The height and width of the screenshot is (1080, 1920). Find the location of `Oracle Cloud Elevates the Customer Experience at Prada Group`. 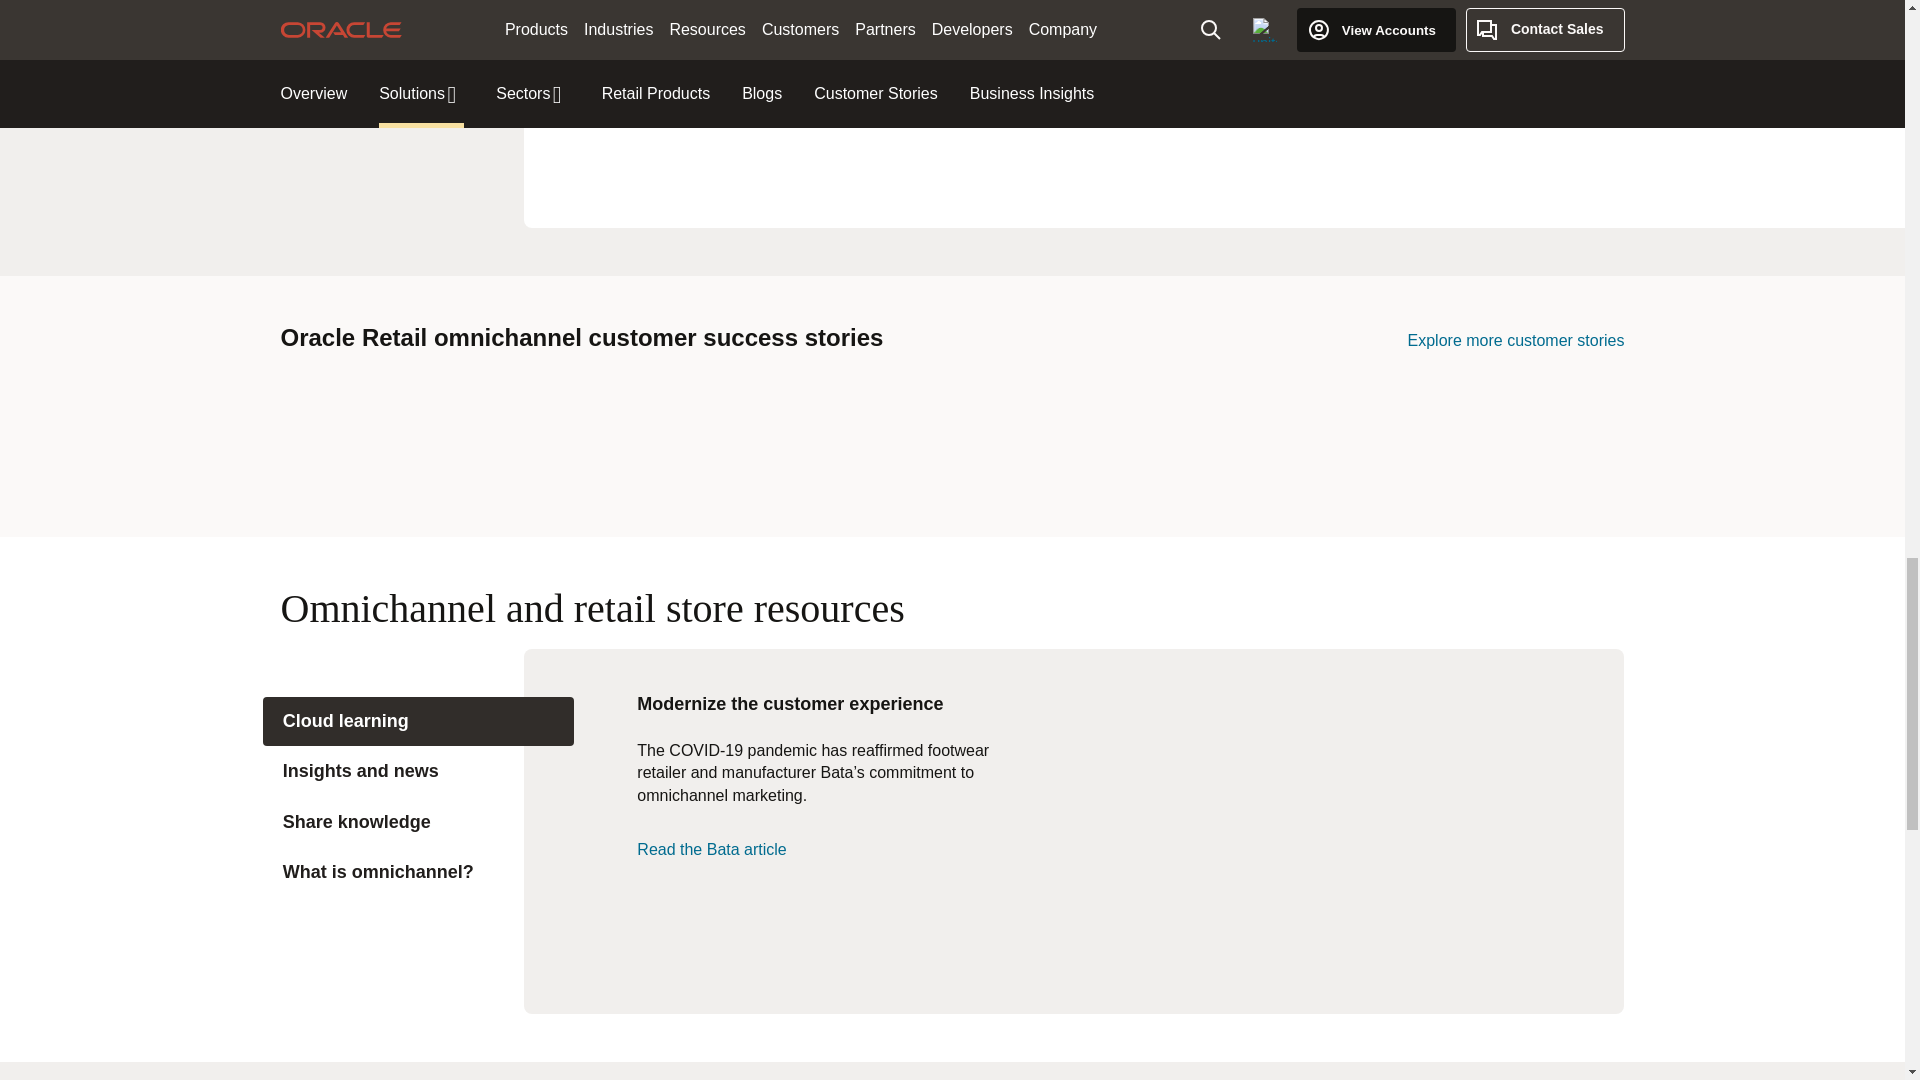

Oracle Cloud Elevates the Customer Experience at Prada Group is located at coordinates (1120, 438).